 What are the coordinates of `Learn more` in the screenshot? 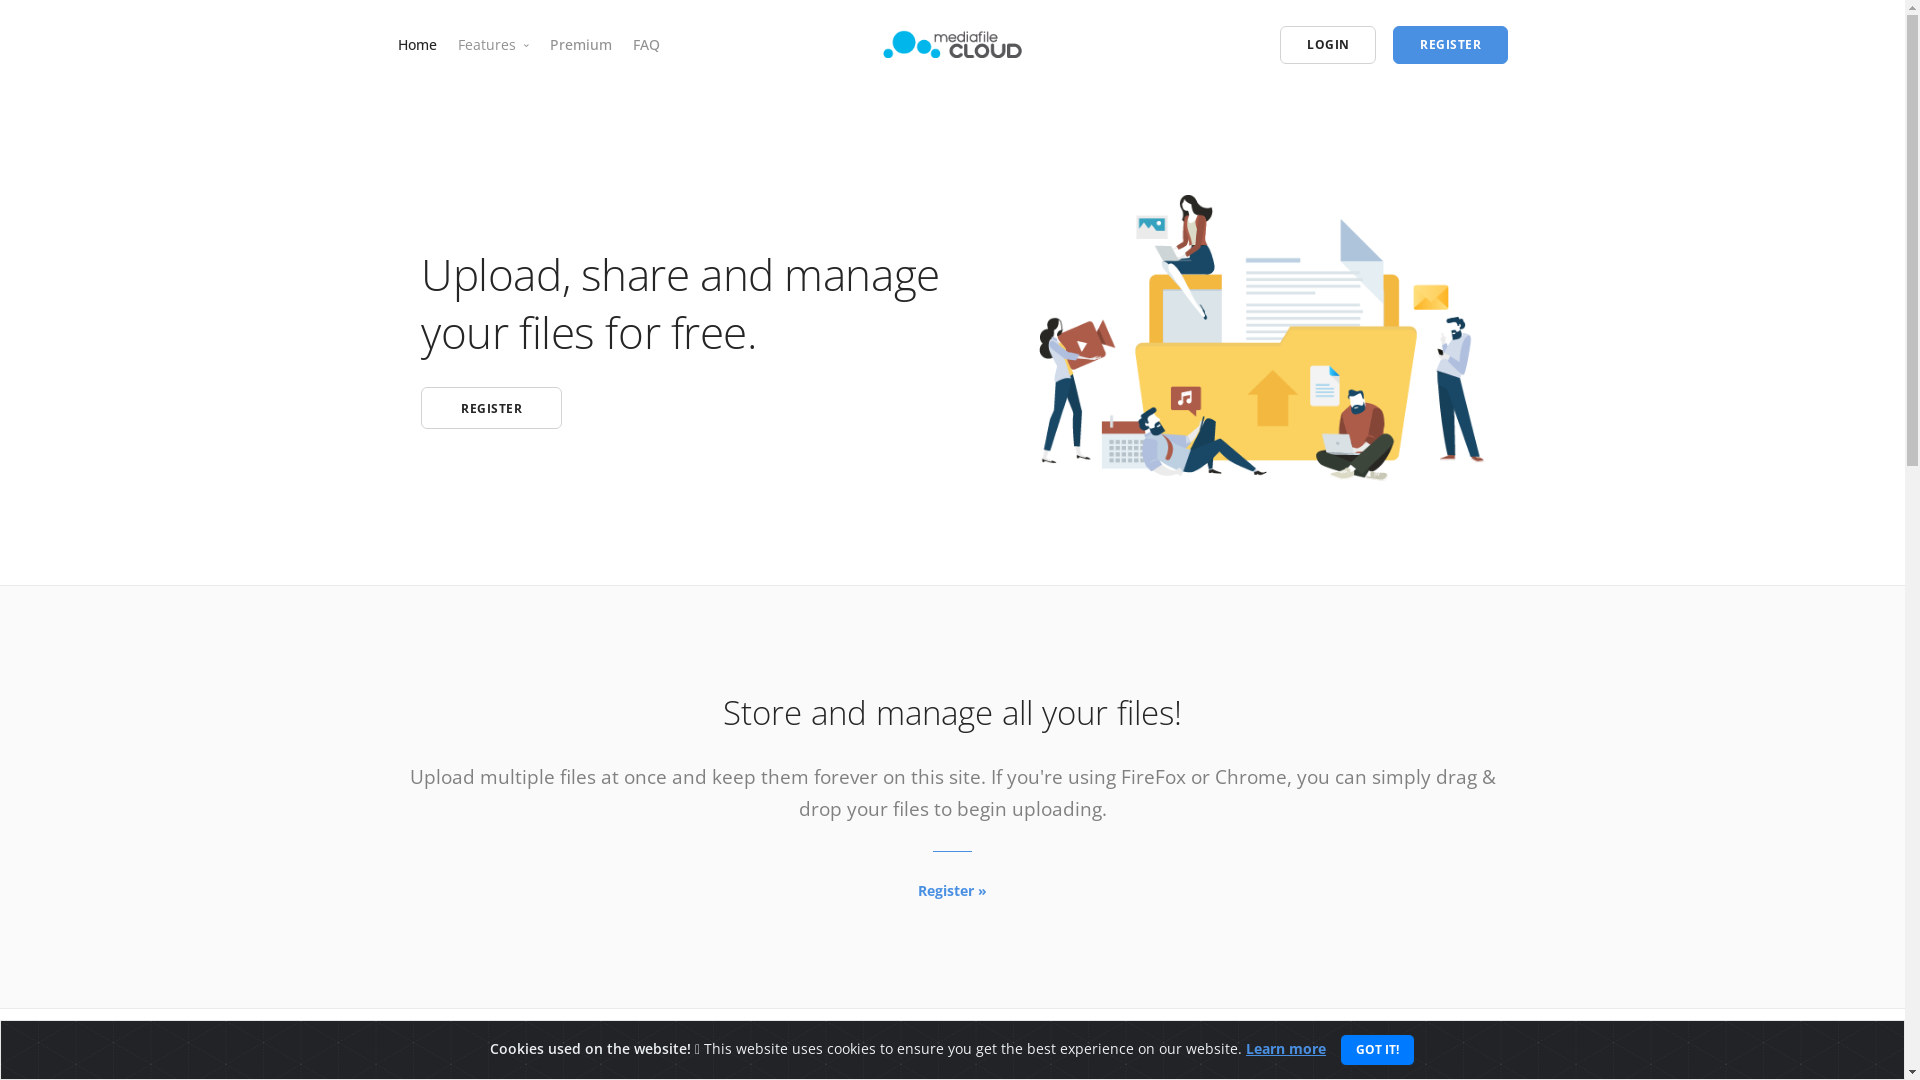 It's located at (1286, 1048).